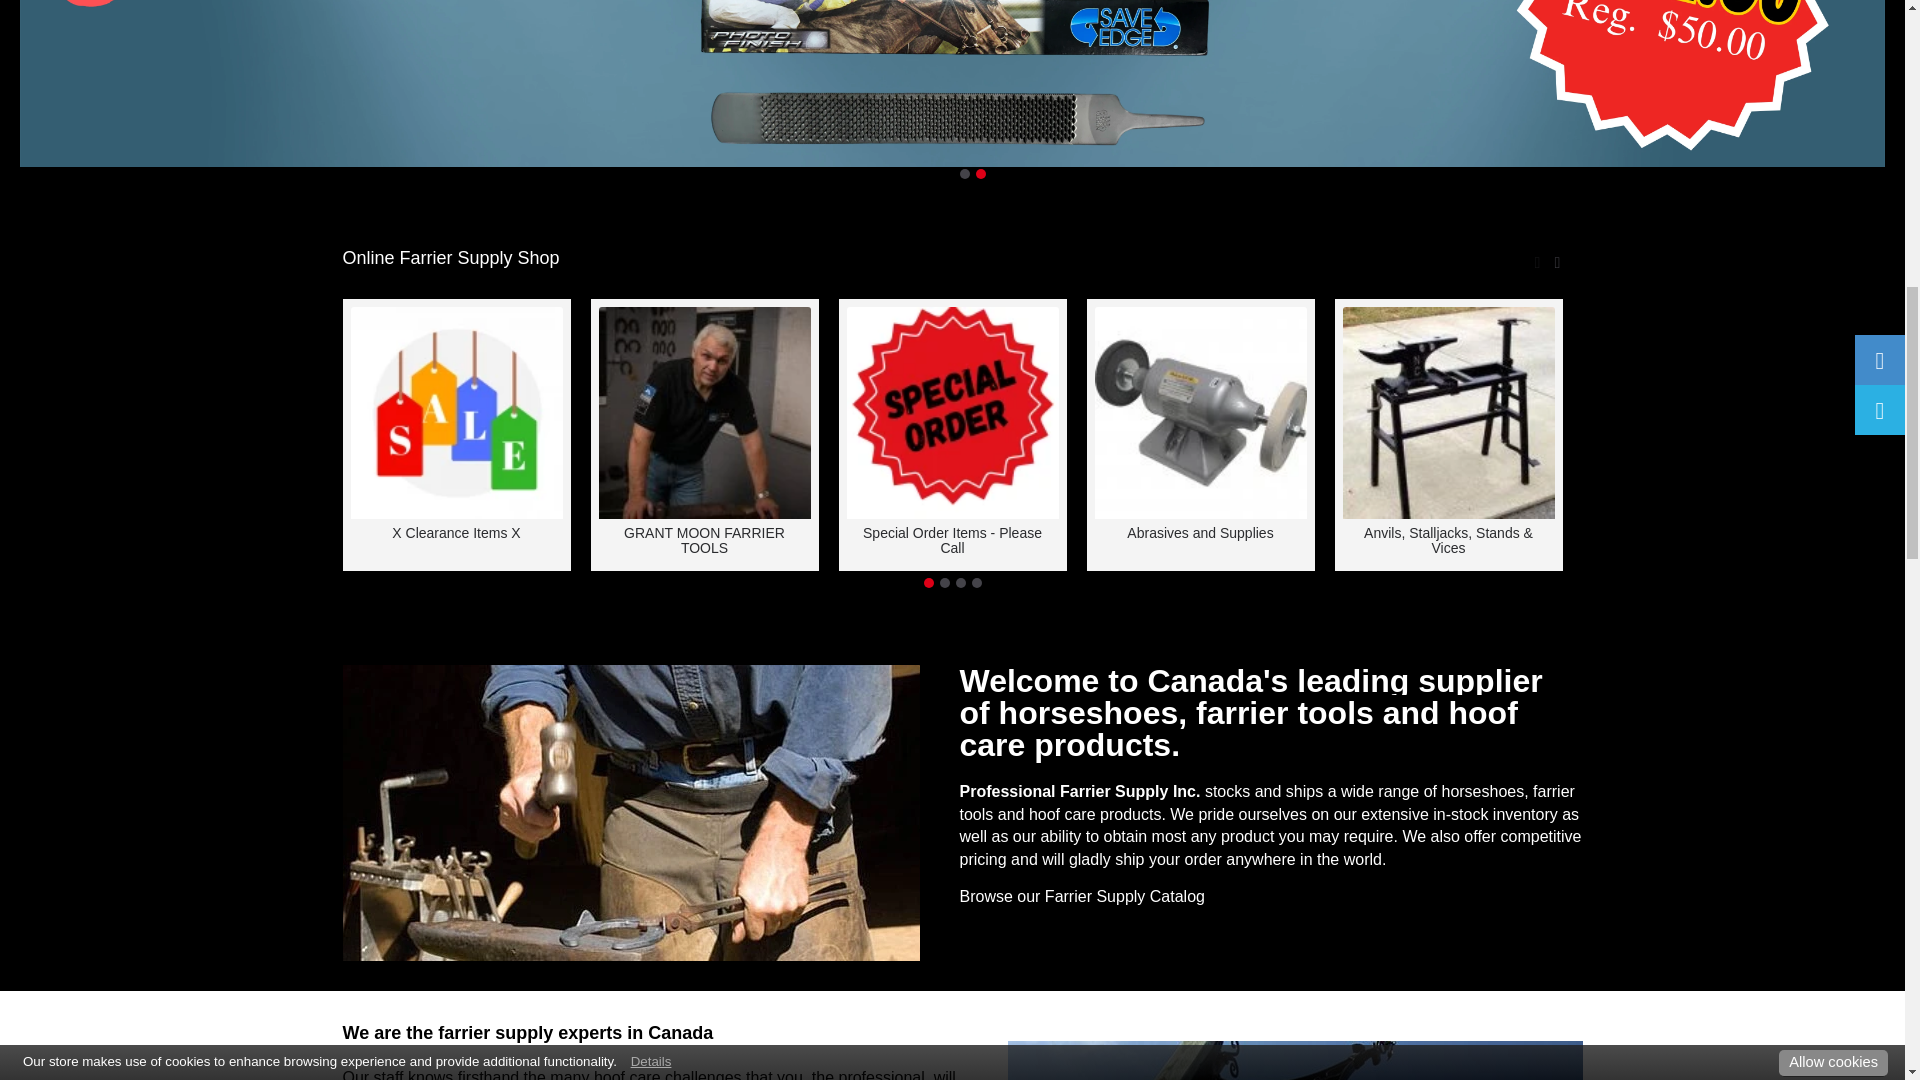  I want to click on Abrasives and Supplies, so click(1200, 412).